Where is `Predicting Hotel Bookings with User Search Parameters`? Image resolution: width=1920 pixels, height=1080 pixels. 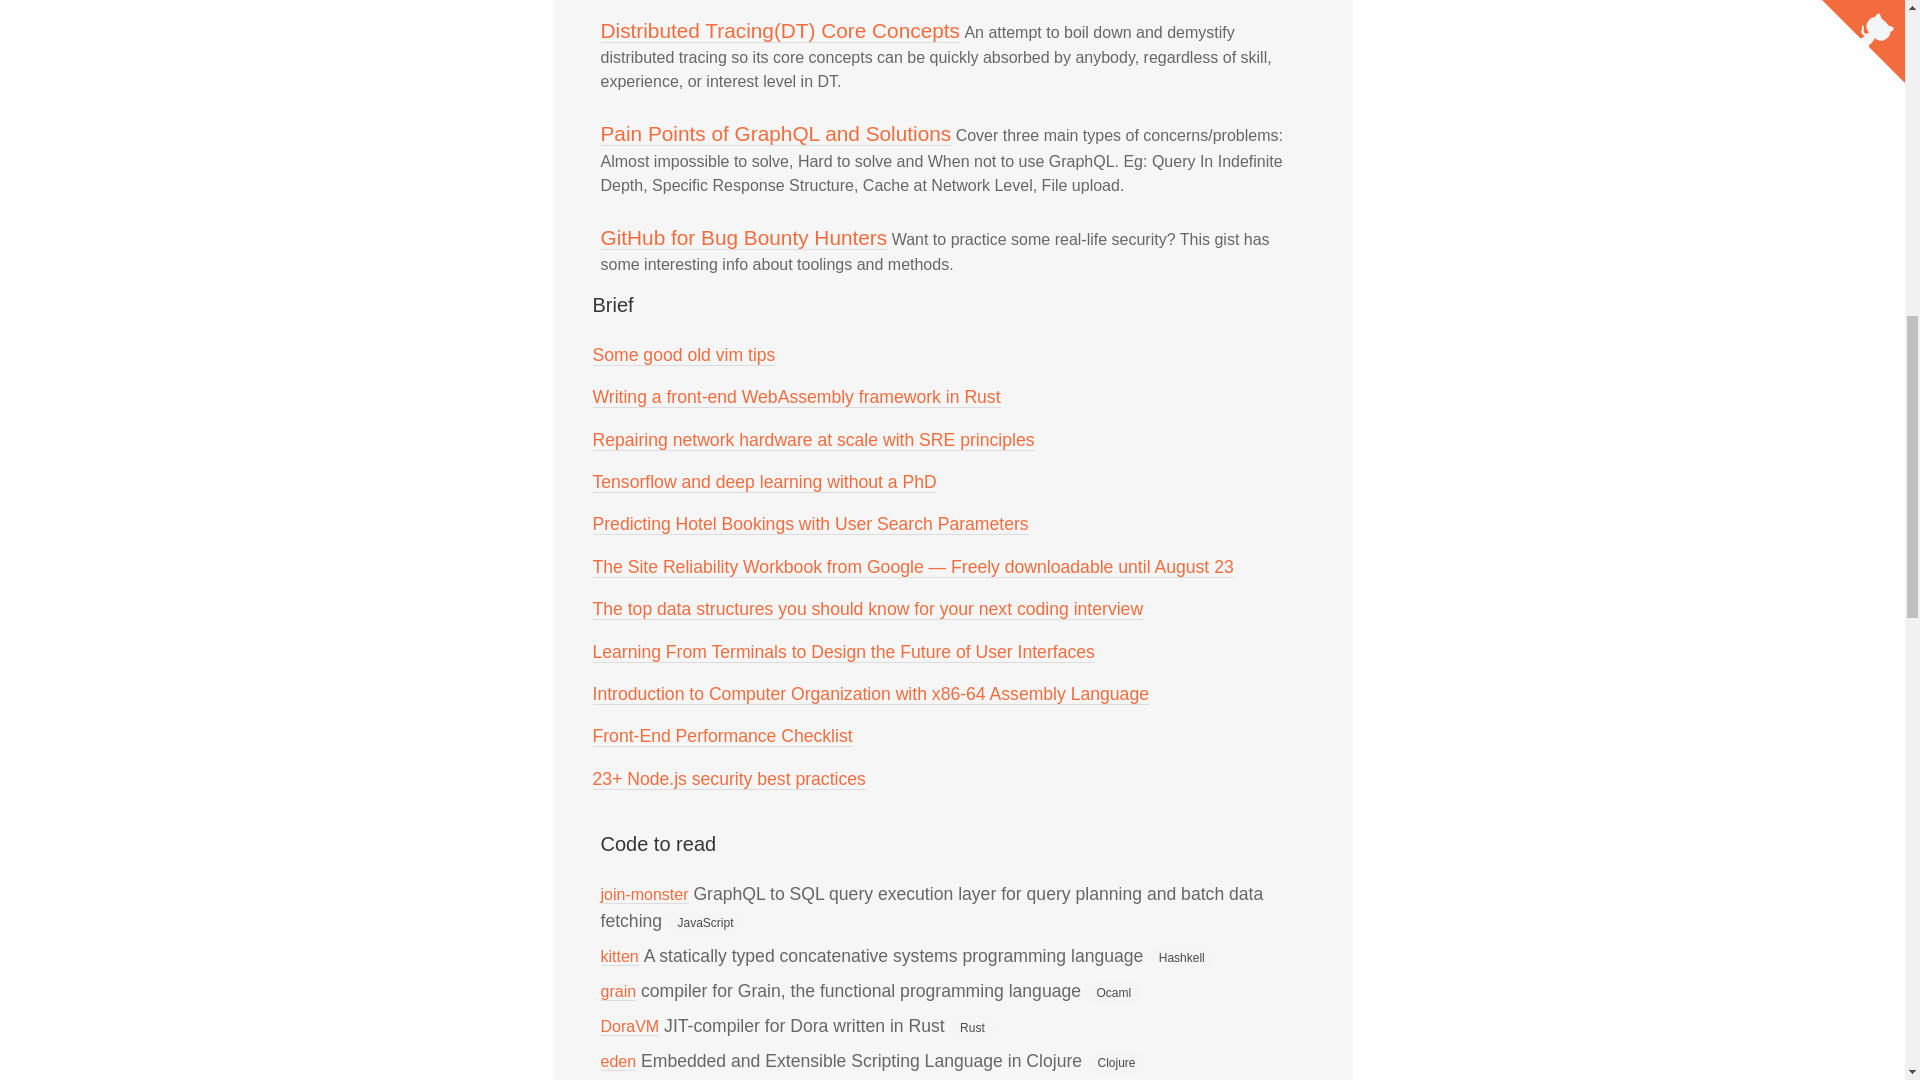
Predicting Hotel Bookings with User Search Parameters is located at coordinates (809, 524).